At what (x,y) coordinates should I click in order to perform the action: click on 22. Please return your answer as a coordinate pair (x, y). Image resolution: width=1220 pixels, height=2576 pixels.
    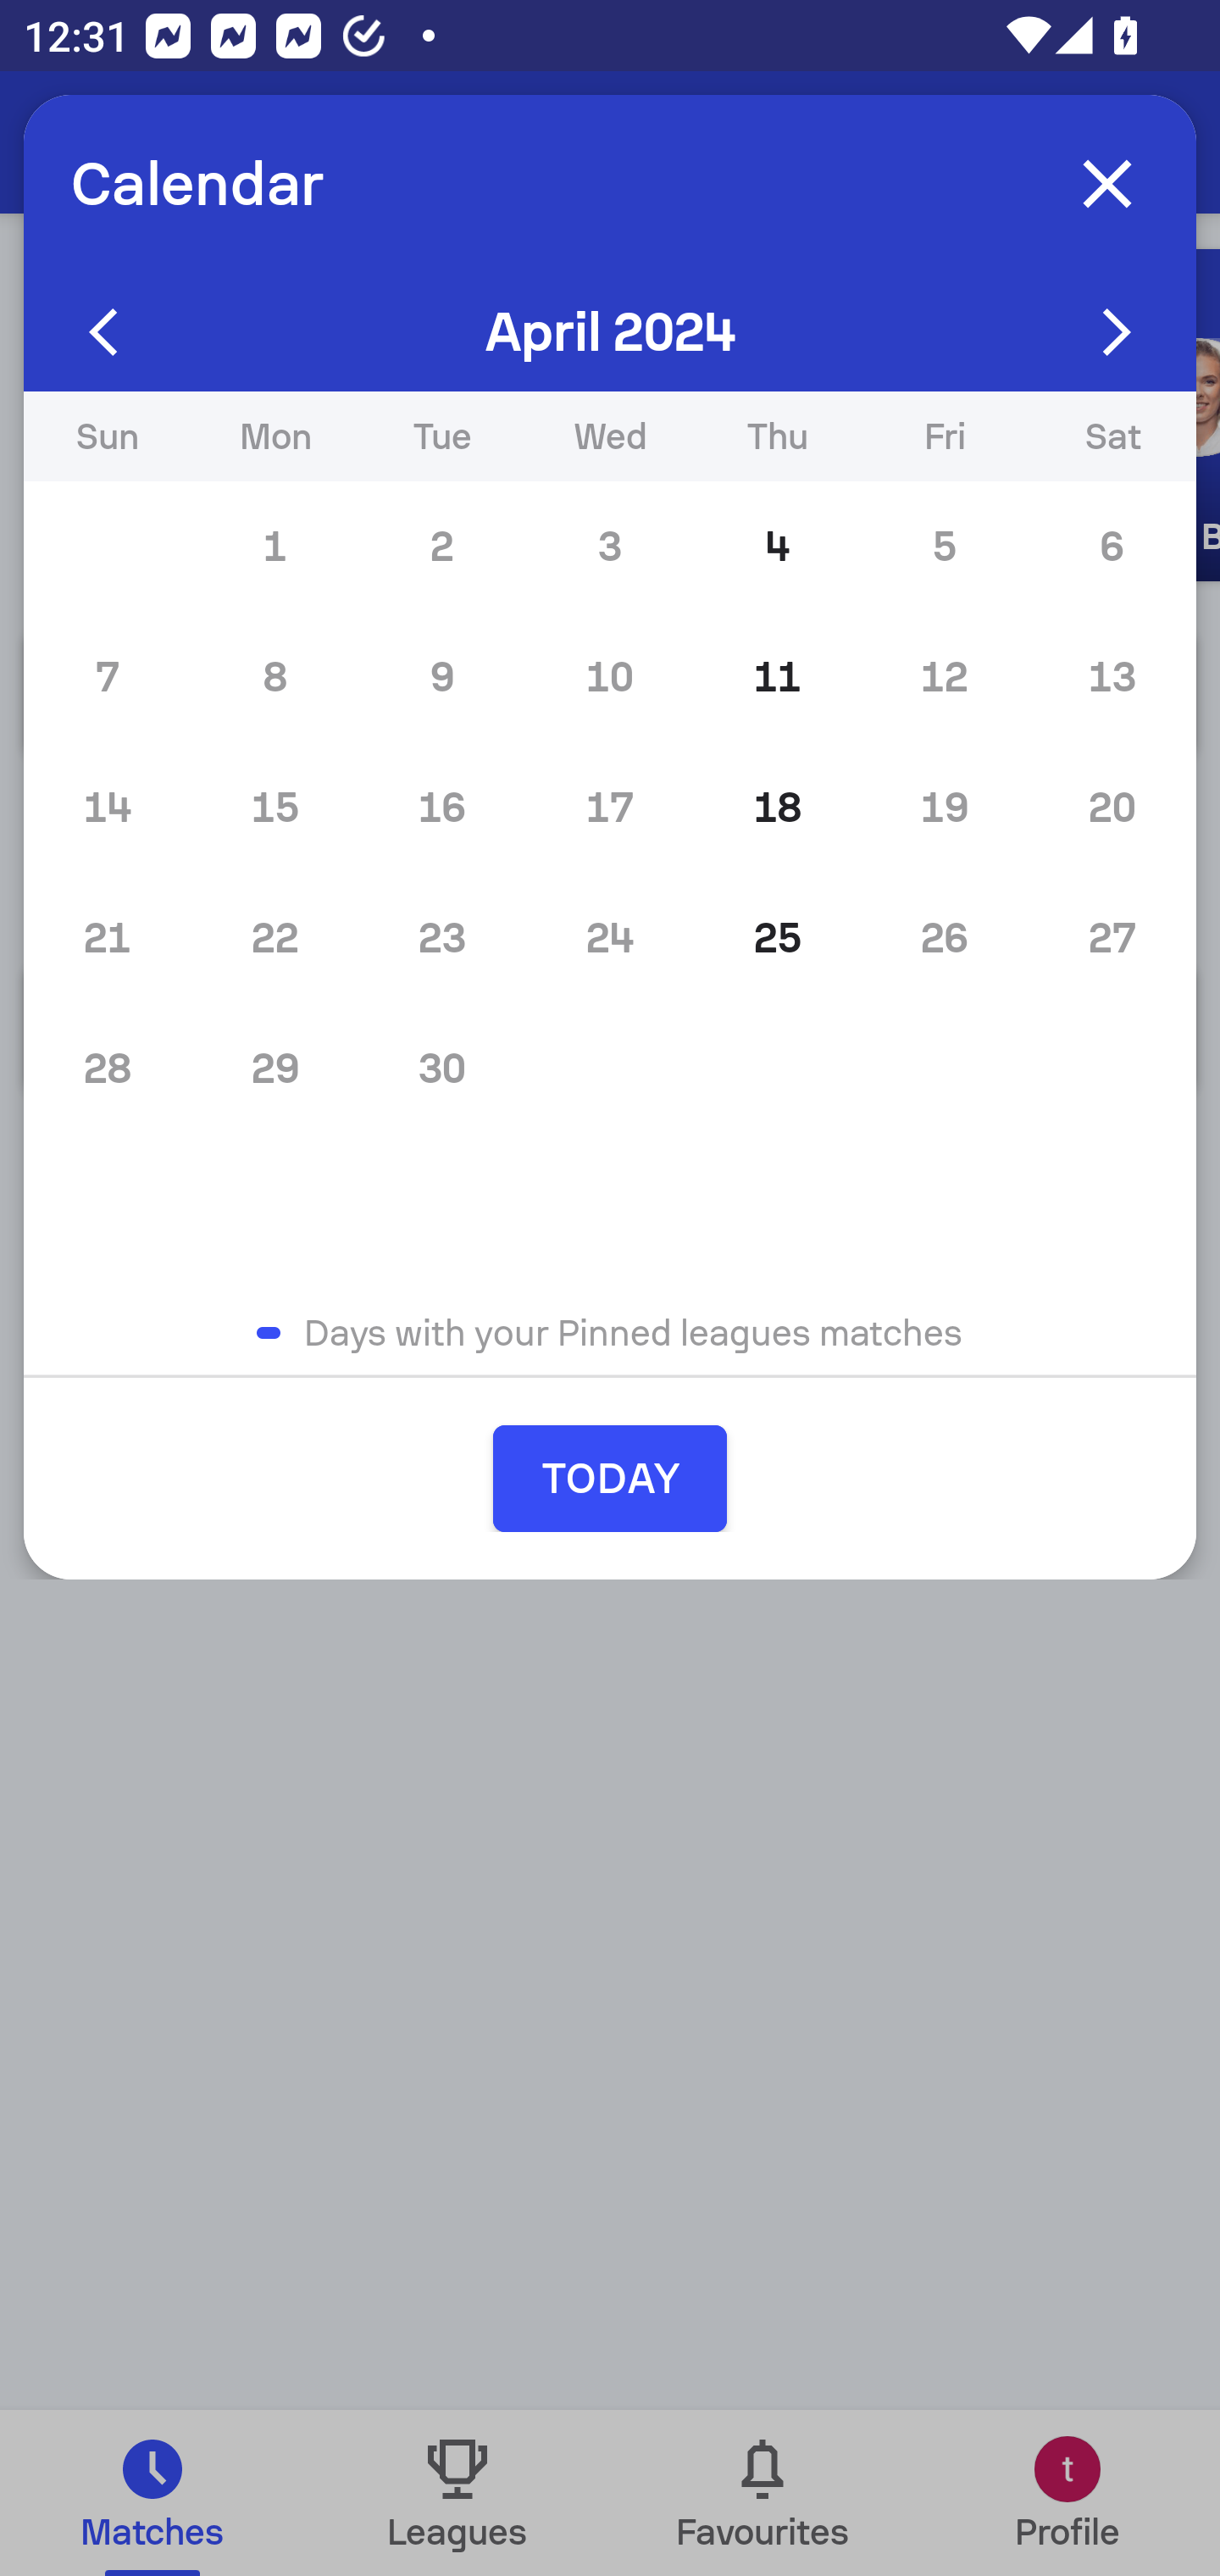
    Looking at the image, I should click on (274, 937).